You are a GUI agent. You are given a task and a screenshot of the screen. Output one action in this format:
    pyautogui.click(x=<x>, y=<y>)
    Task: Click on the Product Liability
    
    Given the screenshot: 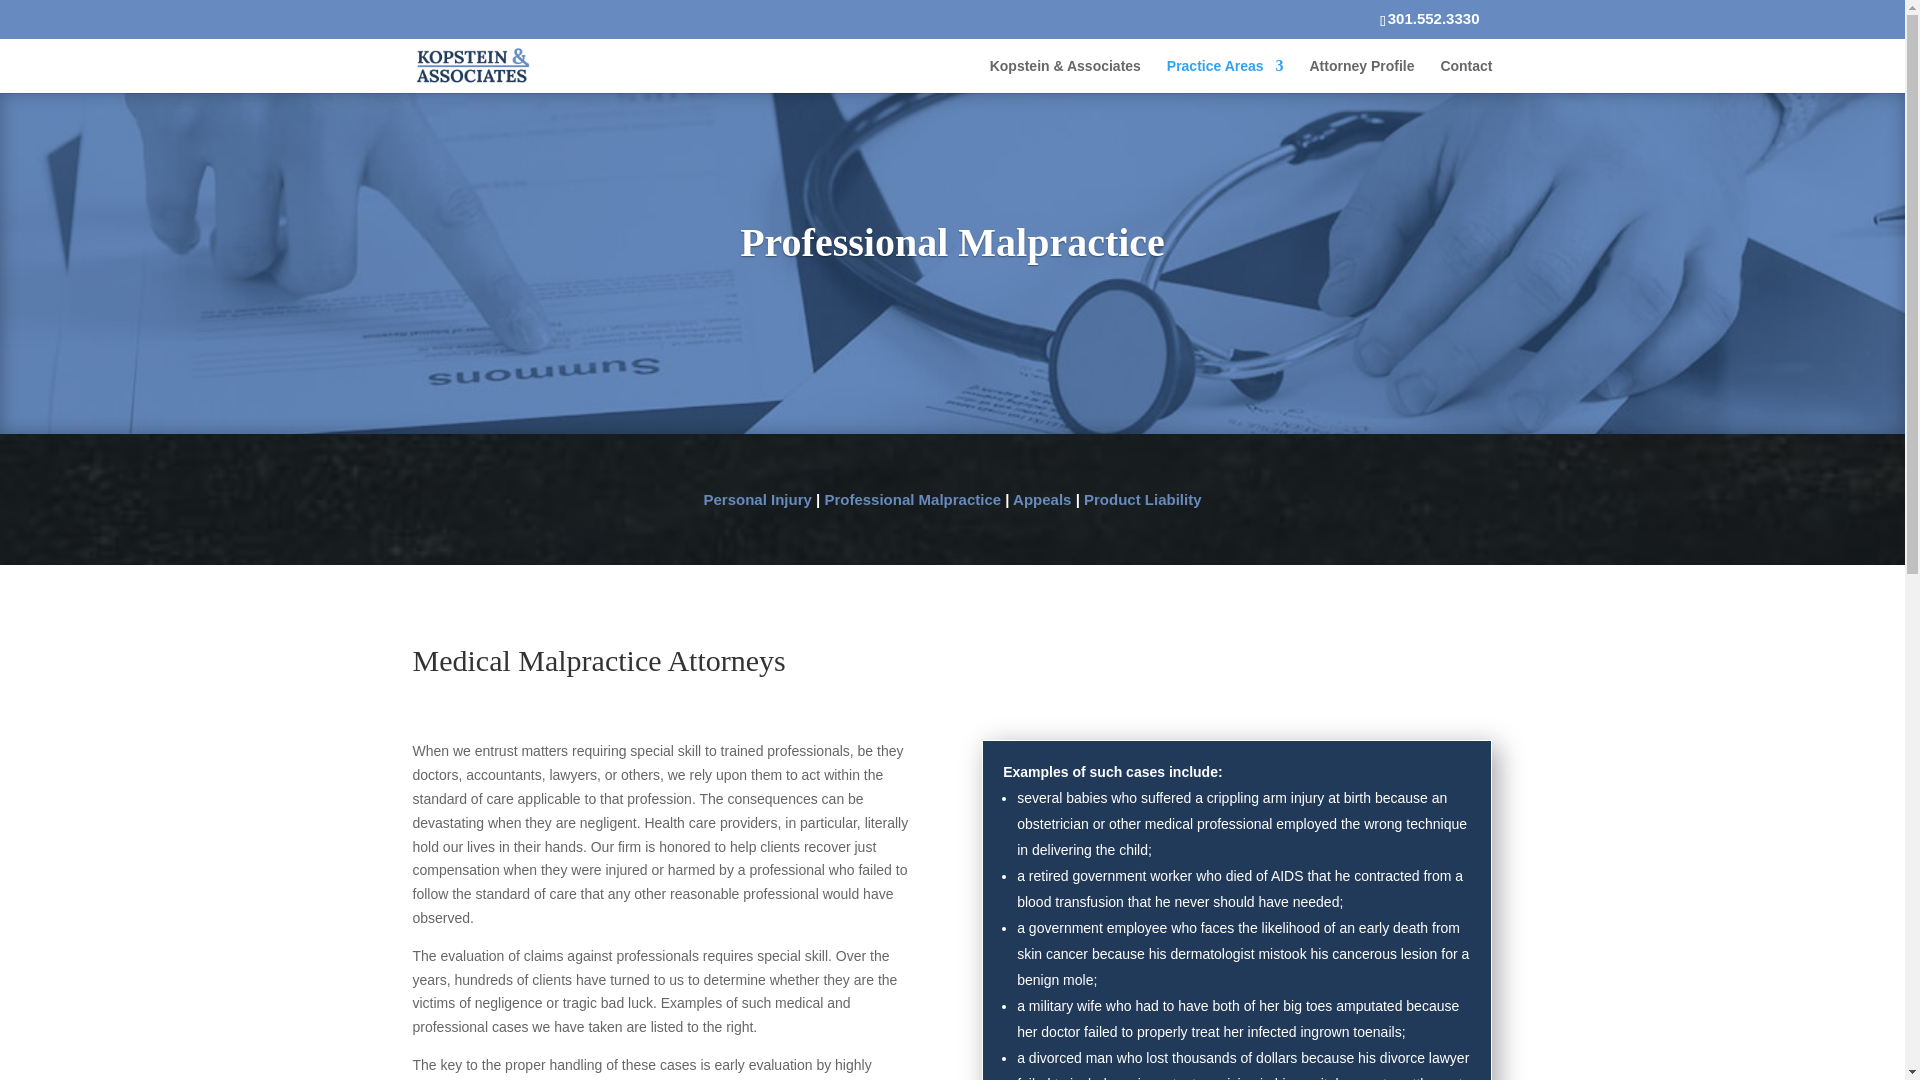 What is the action you would take?
    pyautogui.click(x=1142, y=499)
    